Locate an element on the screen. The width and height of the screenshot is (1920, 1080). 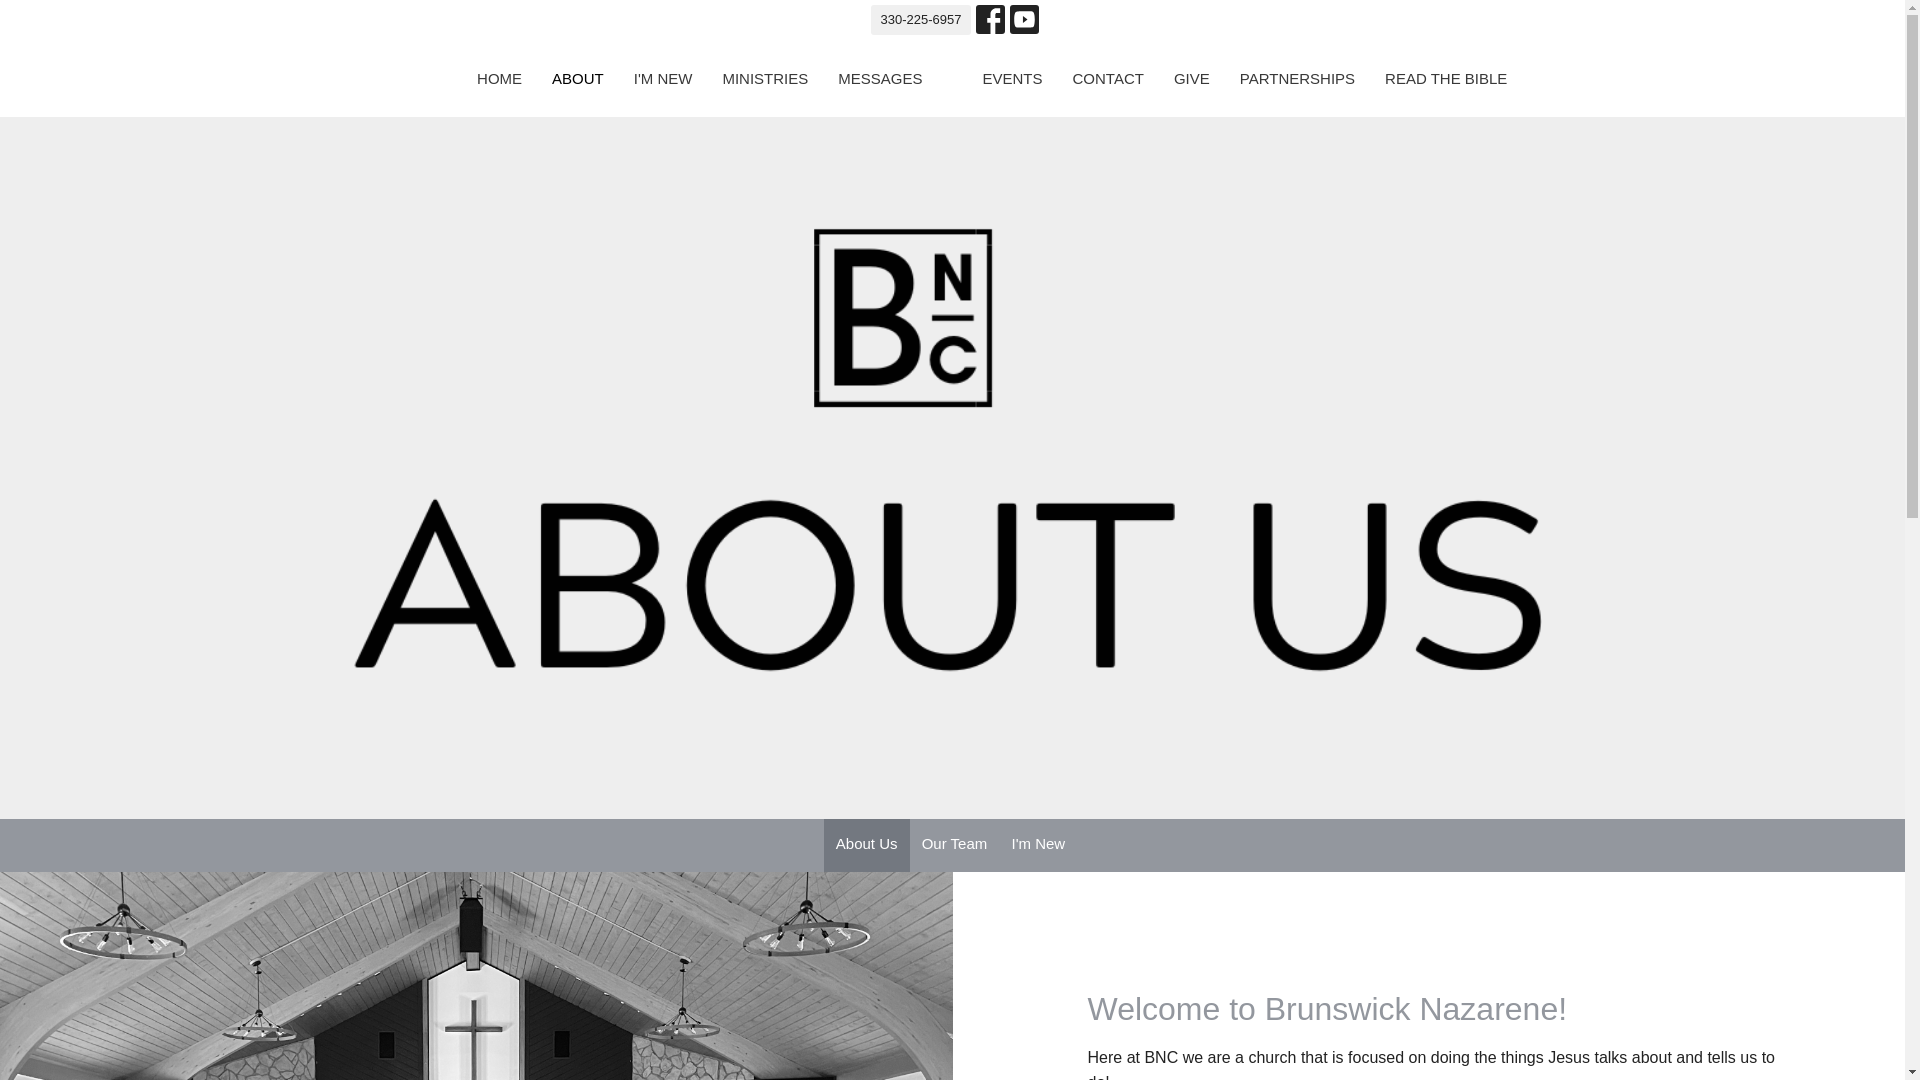
About Us is located at coordinates (866, 844).